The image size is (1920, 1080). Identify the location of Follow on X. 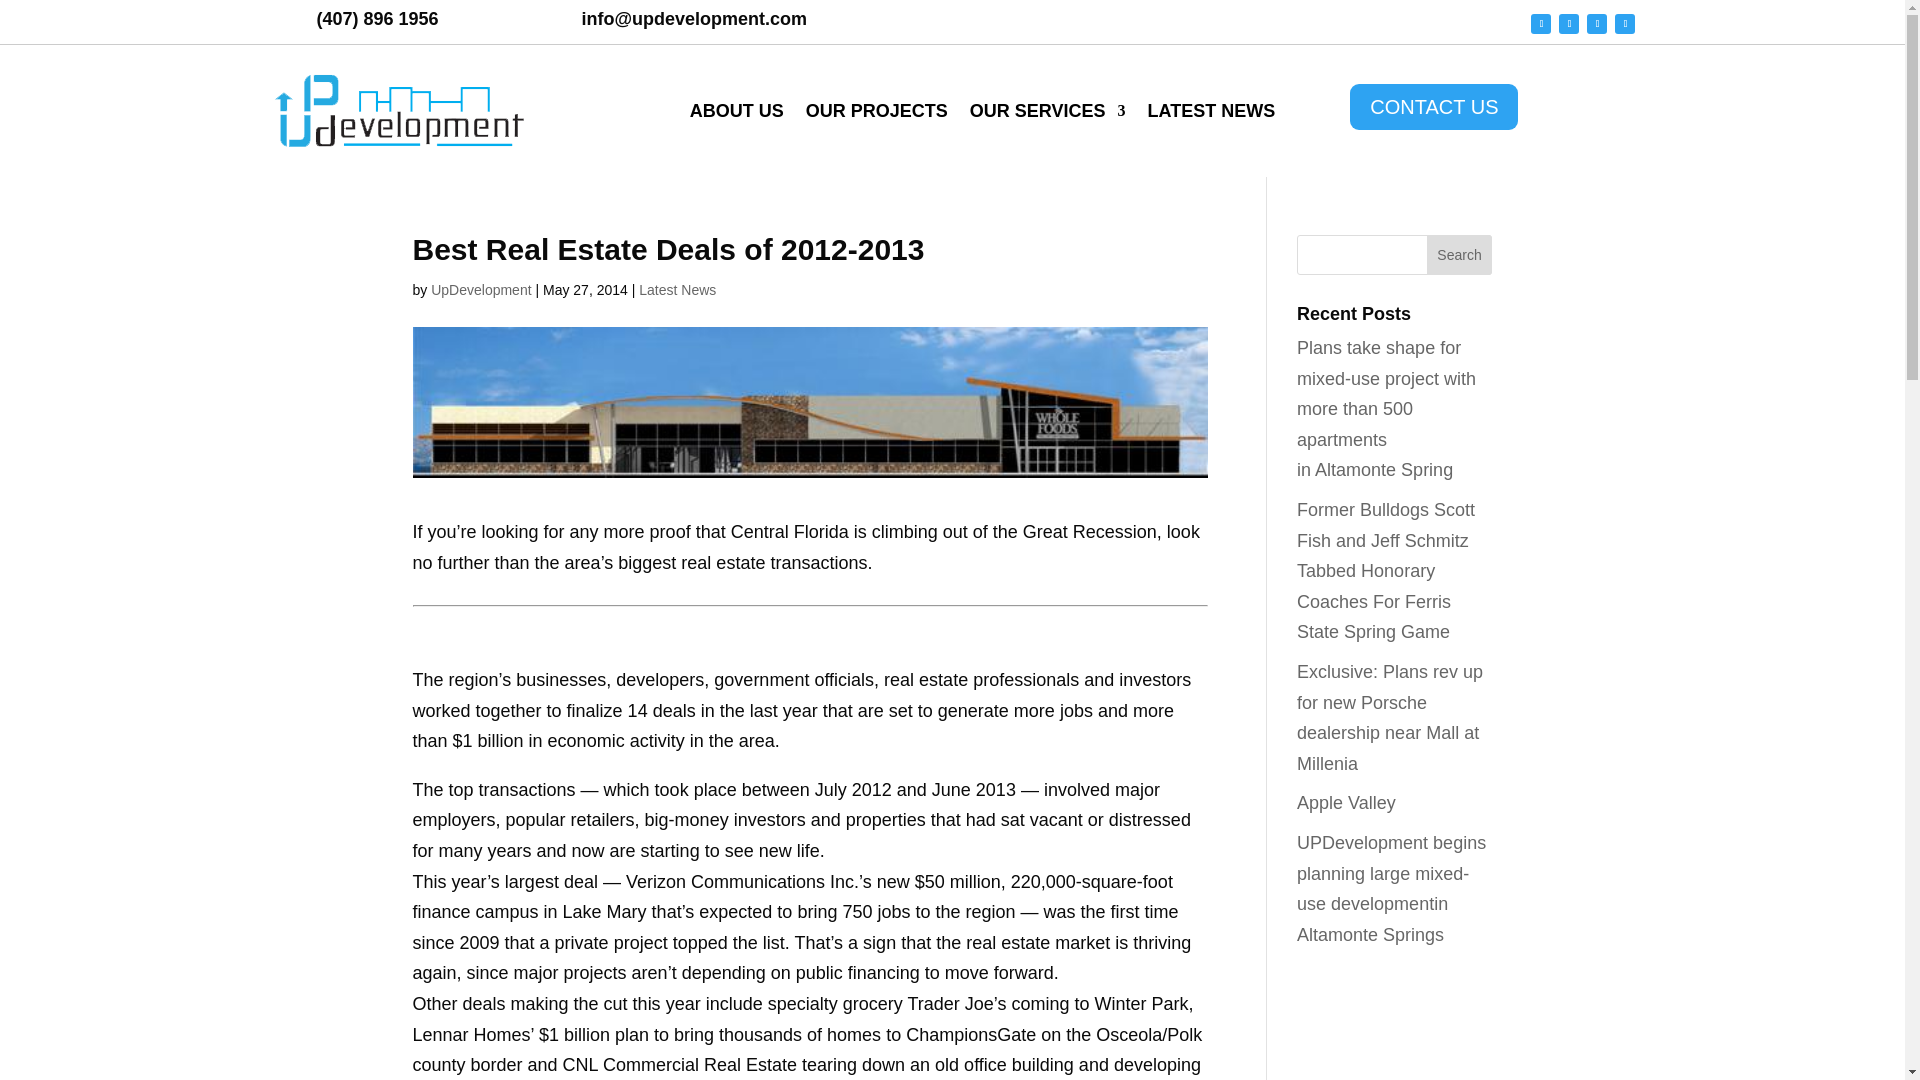
(1597, 24).